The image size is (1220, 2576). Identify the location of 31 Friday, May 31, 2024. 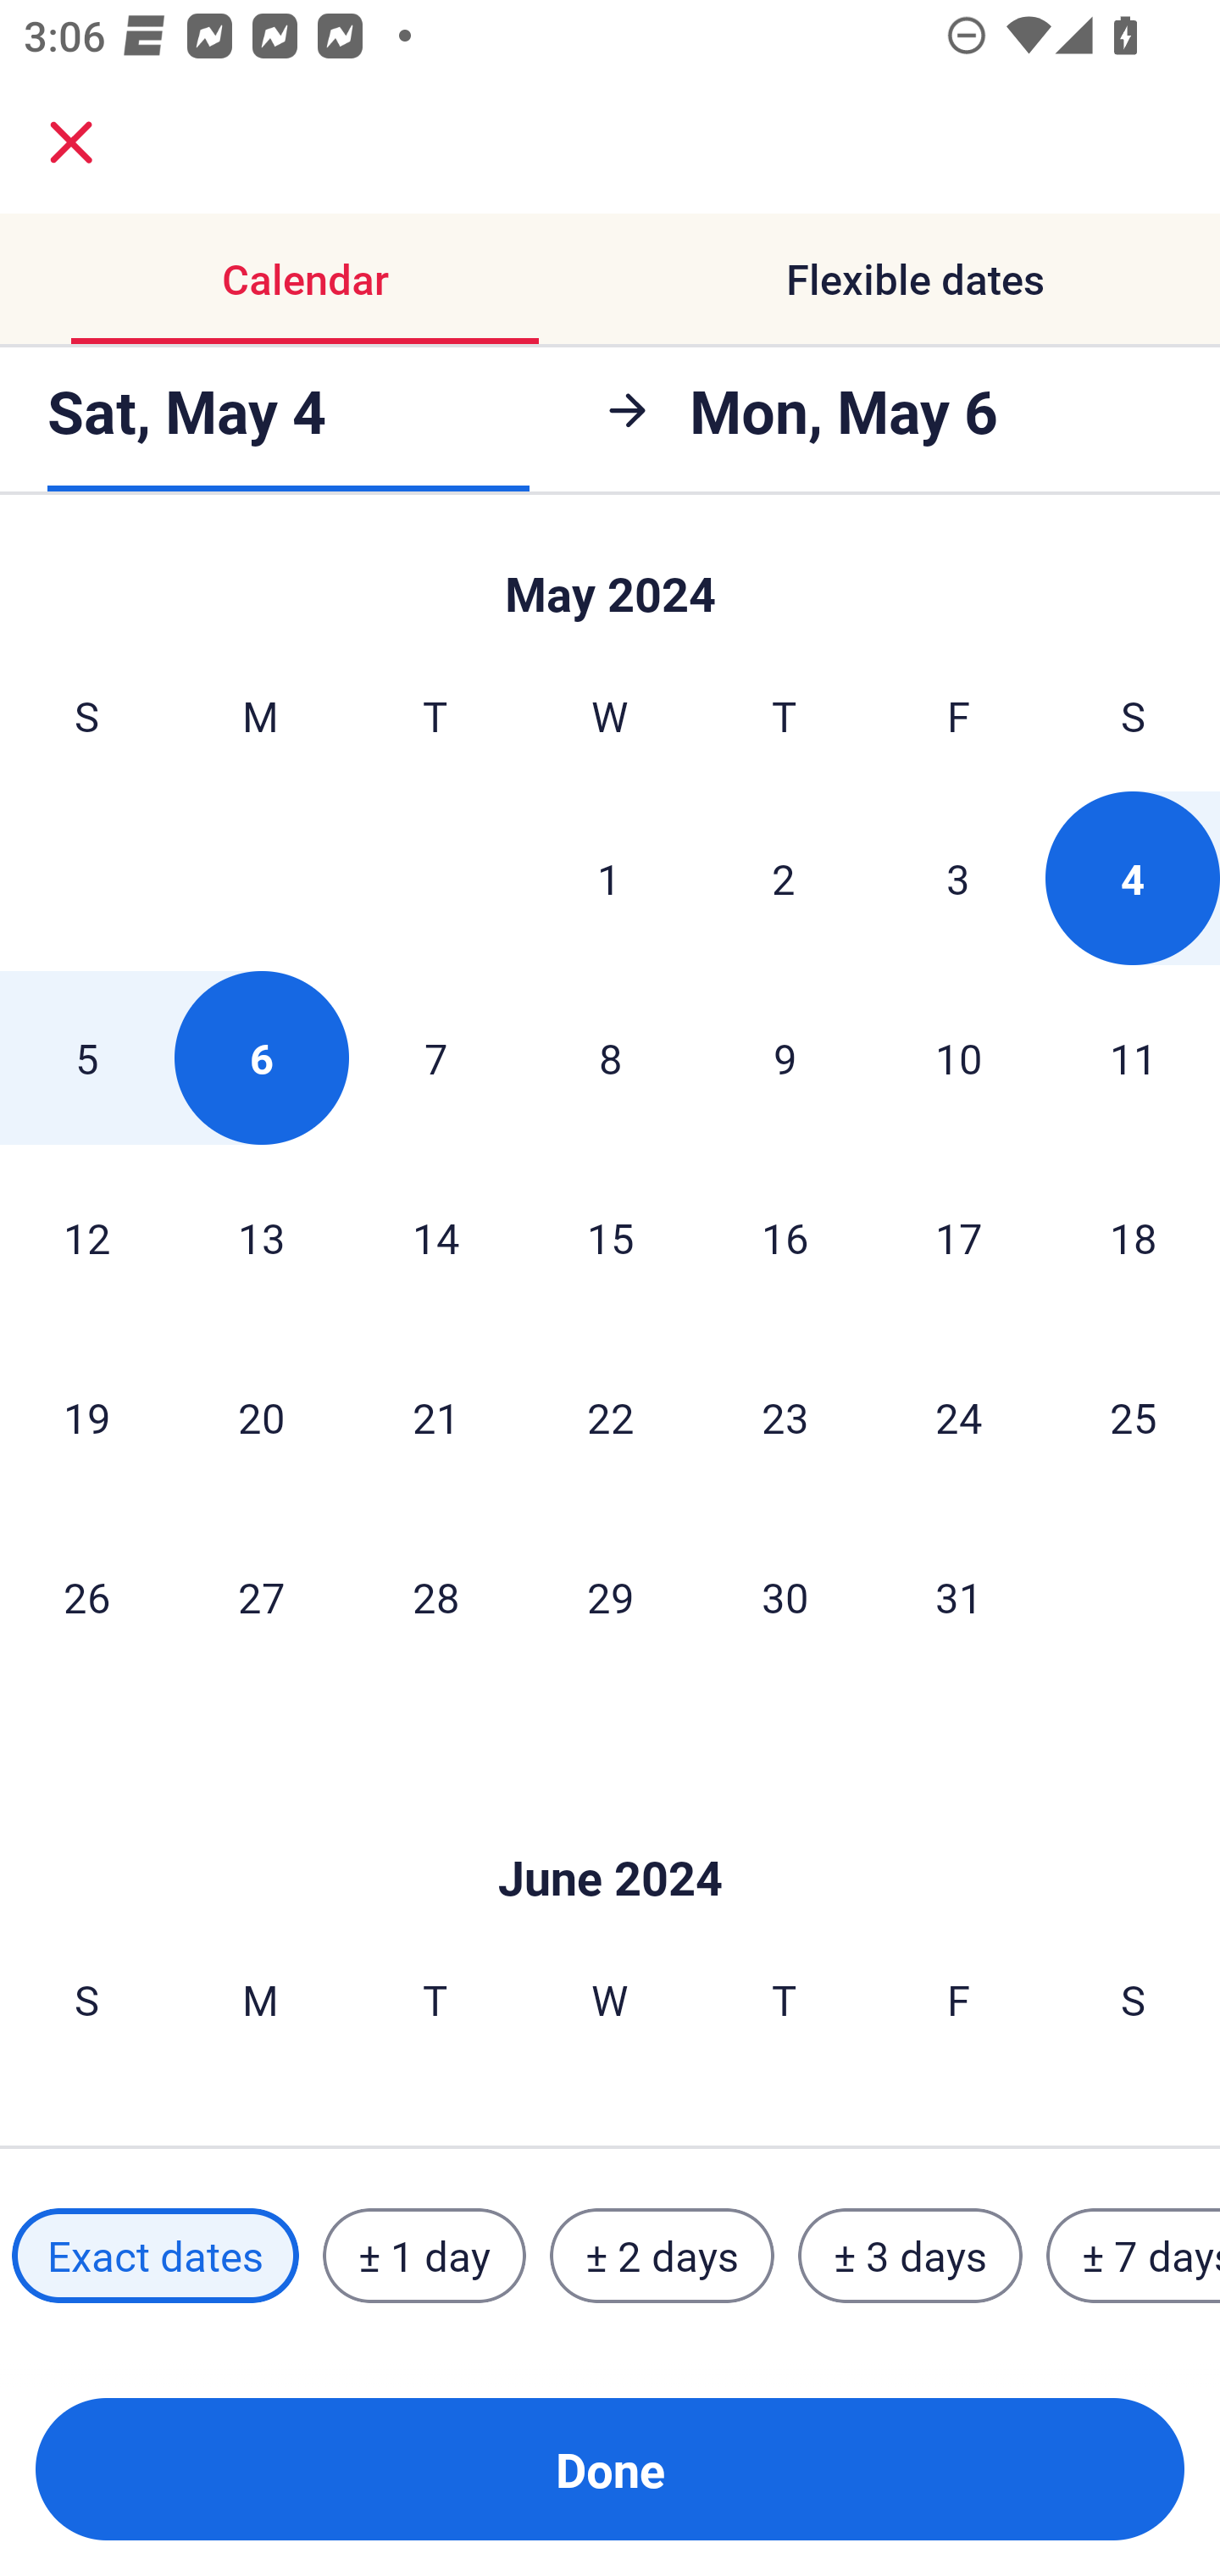
(959, 1596).